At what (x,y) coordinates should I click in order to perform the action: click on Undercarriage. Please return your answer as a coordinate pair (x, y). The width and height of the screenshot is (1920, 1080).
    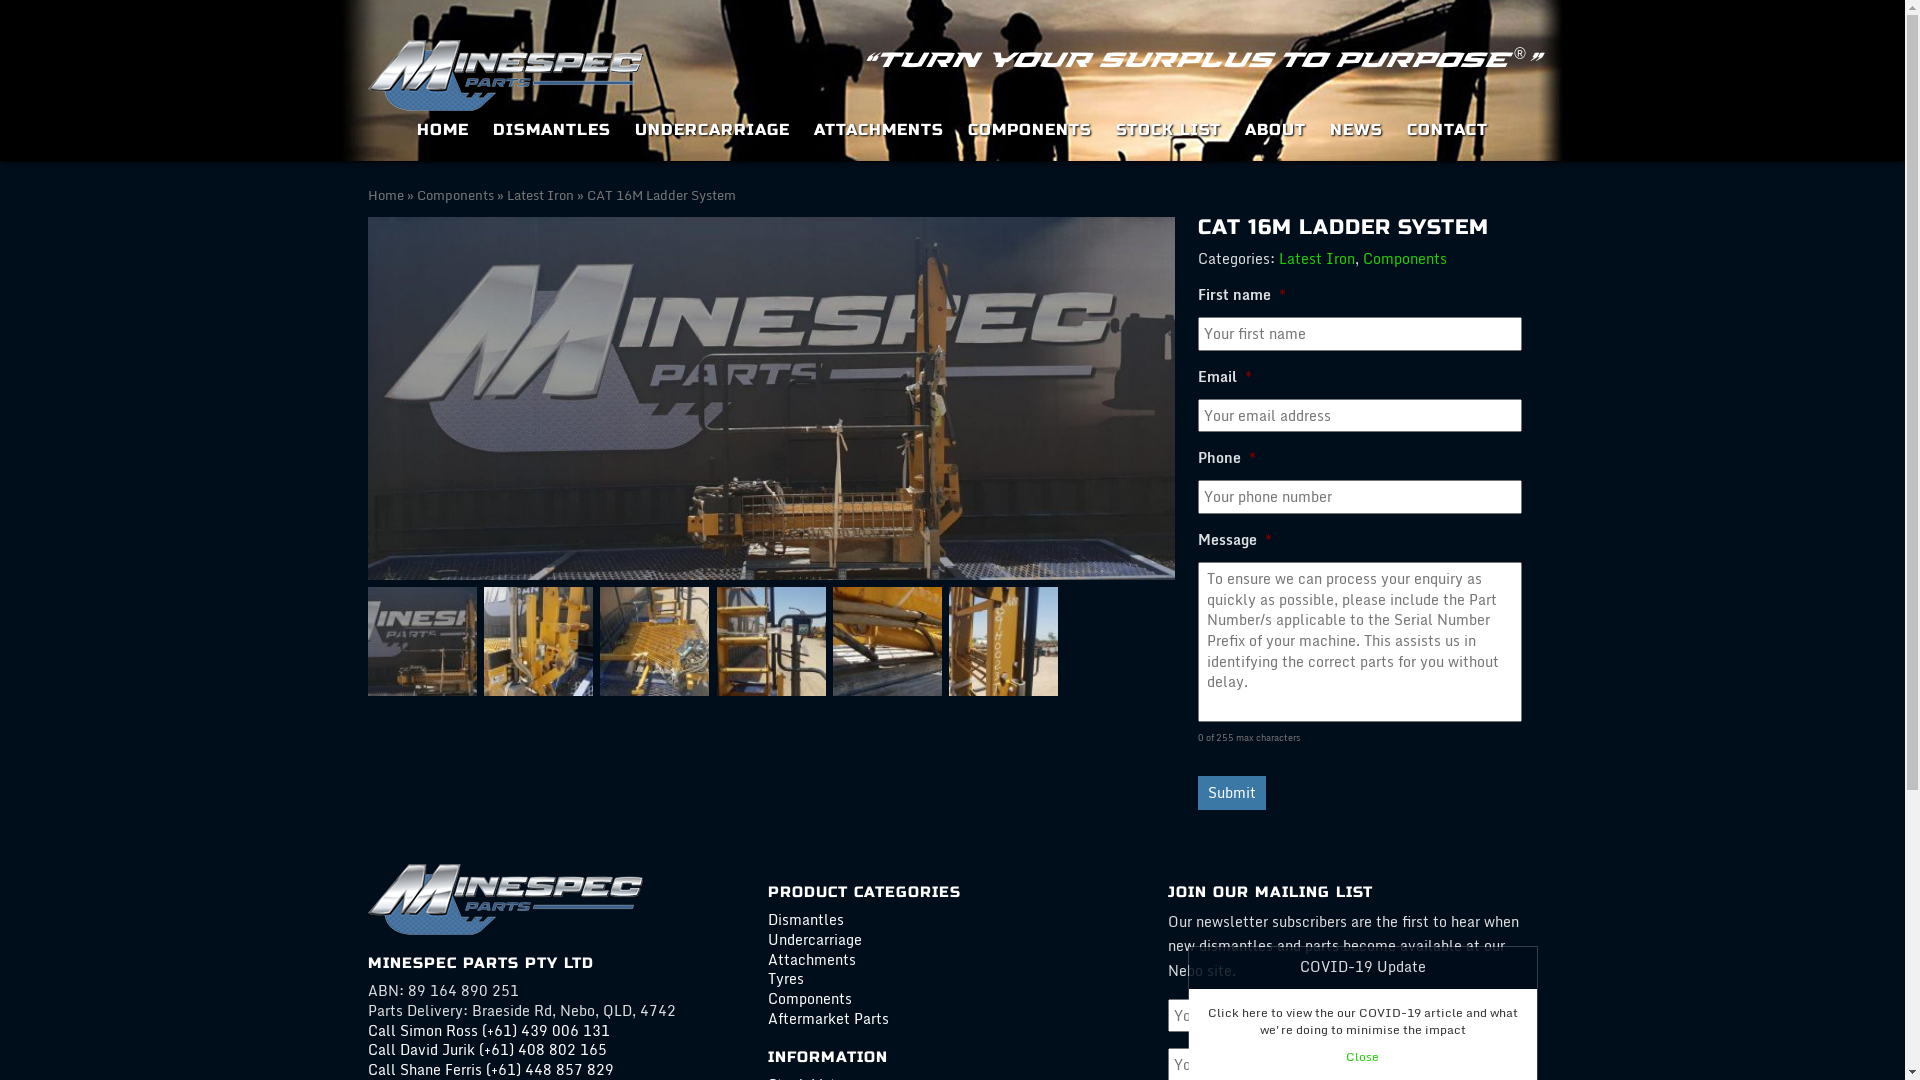
    Looking at the image, I should click on (815, 940).